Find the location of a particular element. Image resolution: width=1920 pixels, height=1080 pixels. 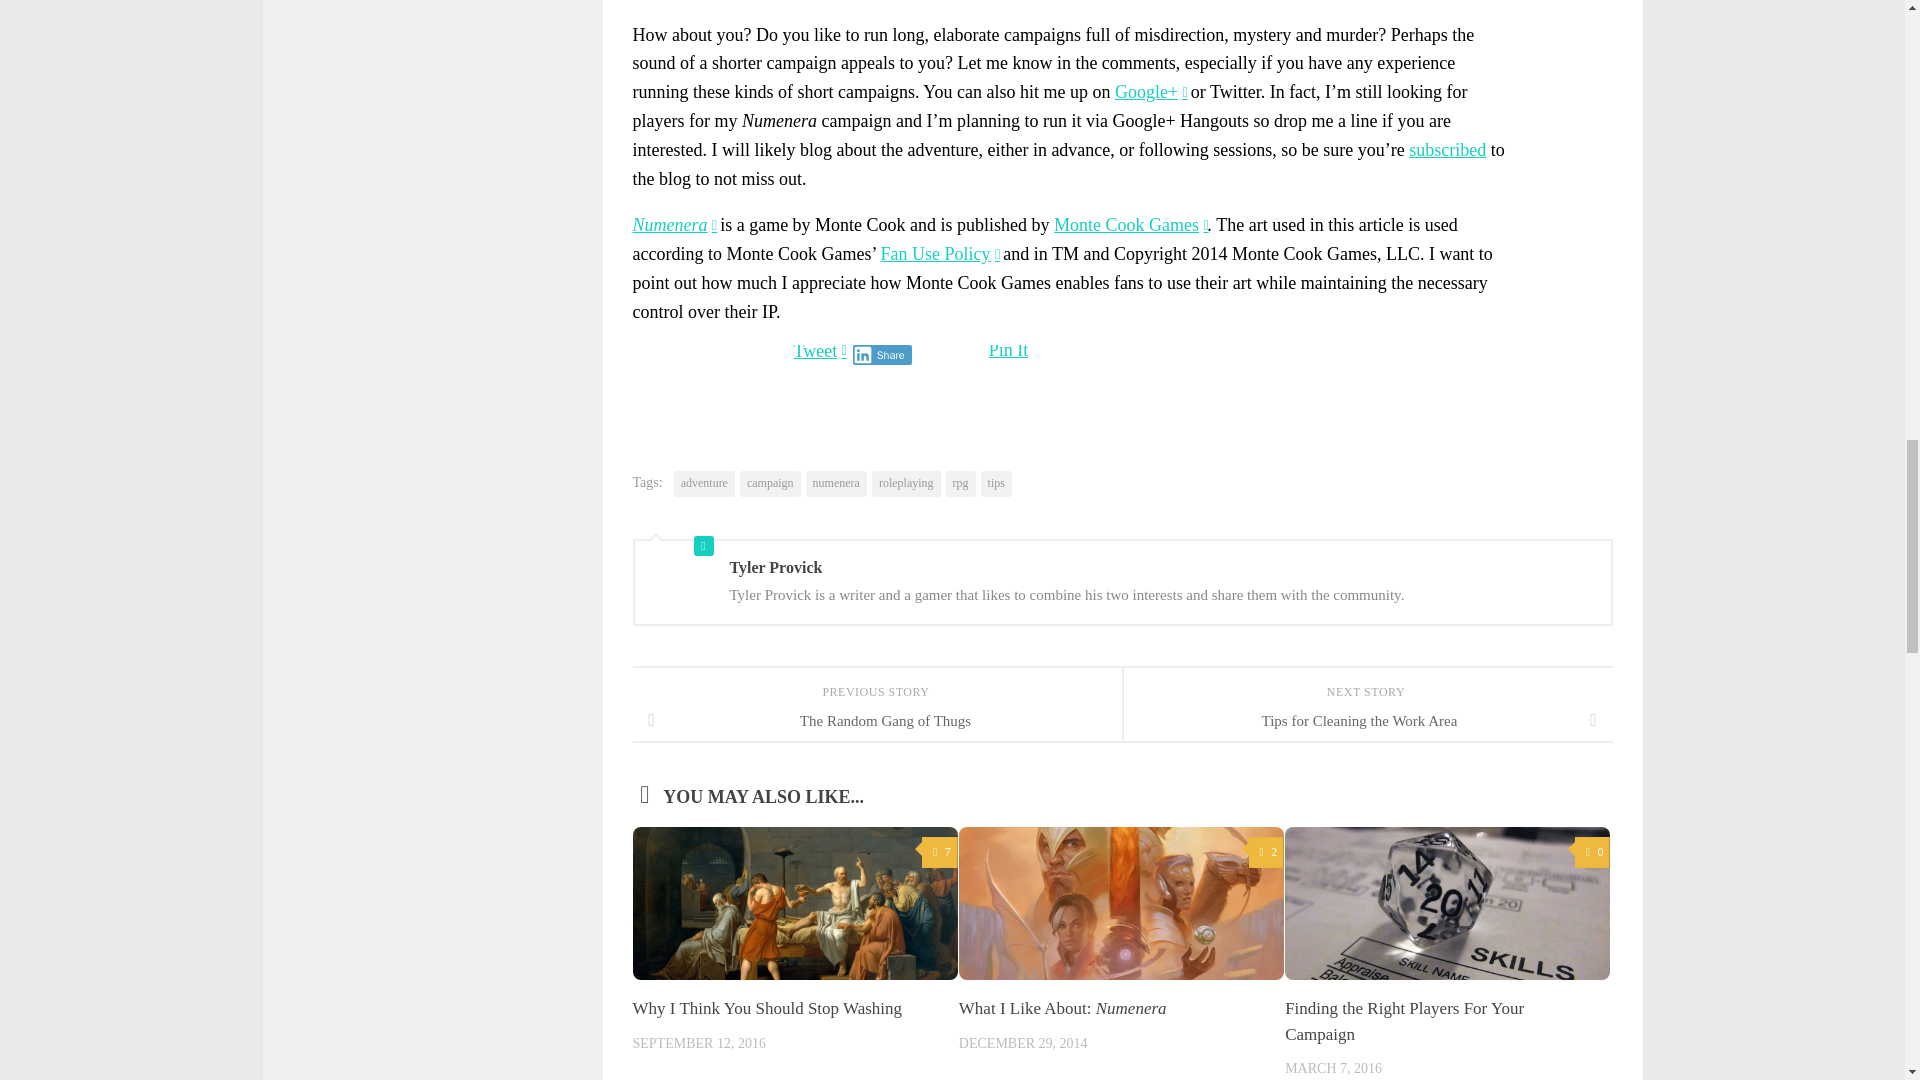

Monte Cook Games Official Website is located at coordinates (1130, 224).